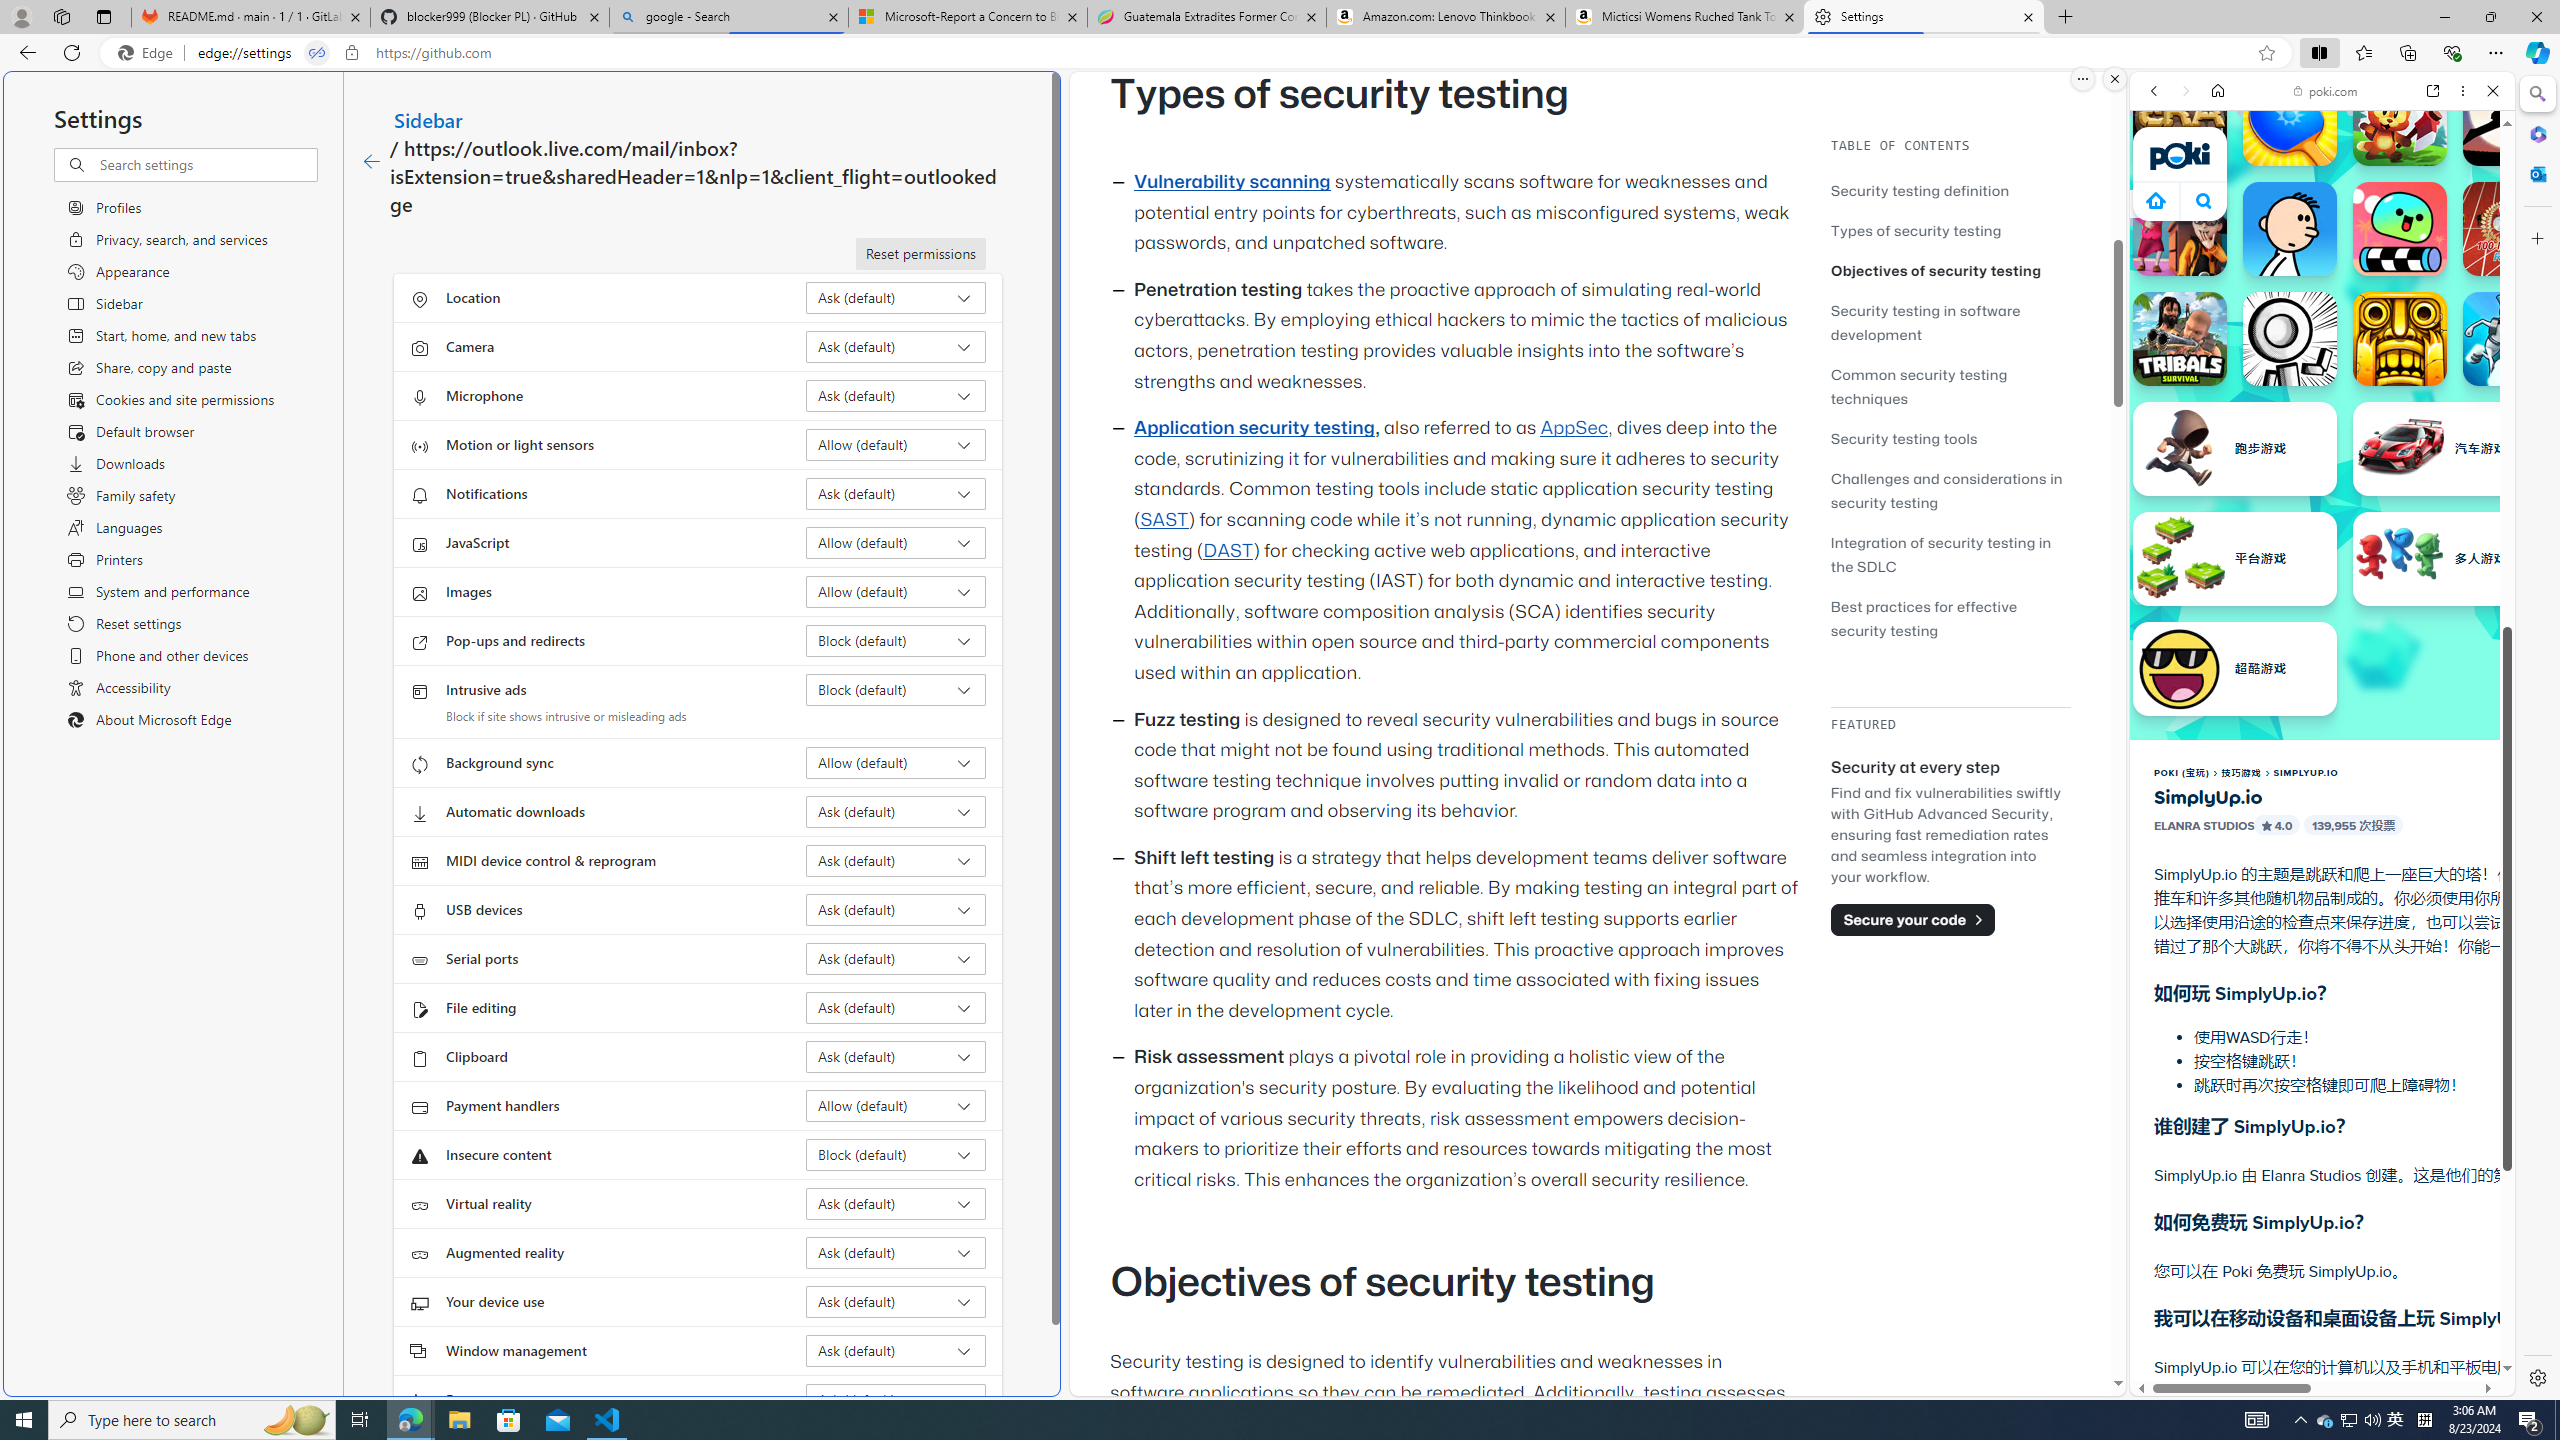  What do you see at coordinates (1950, 490) in the screenshot?
I see `Challenges and considerations in security testing` at bounding box center [1950, 490].